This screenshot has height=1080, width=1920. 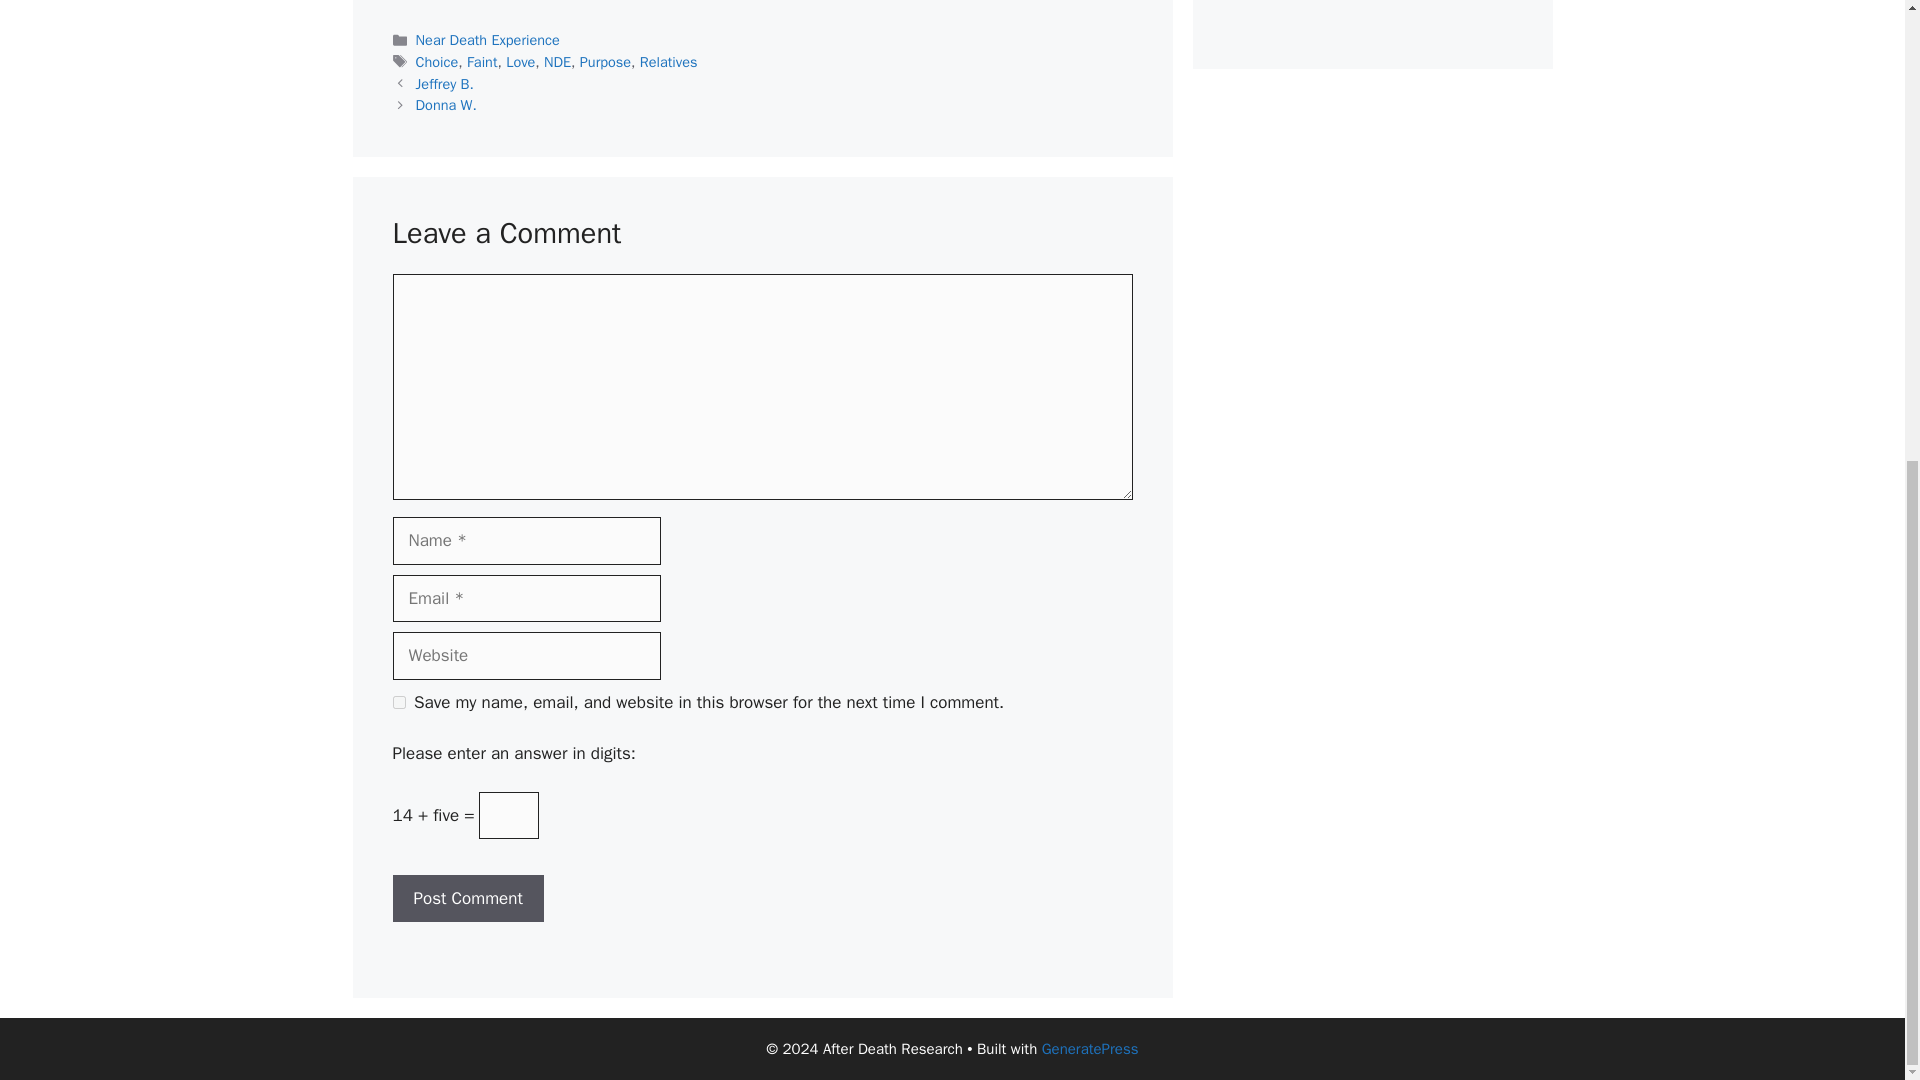 What do you see at coordinates (437, 62) in the screenshot?
I see `Choice` at bounding box center [437, 62].